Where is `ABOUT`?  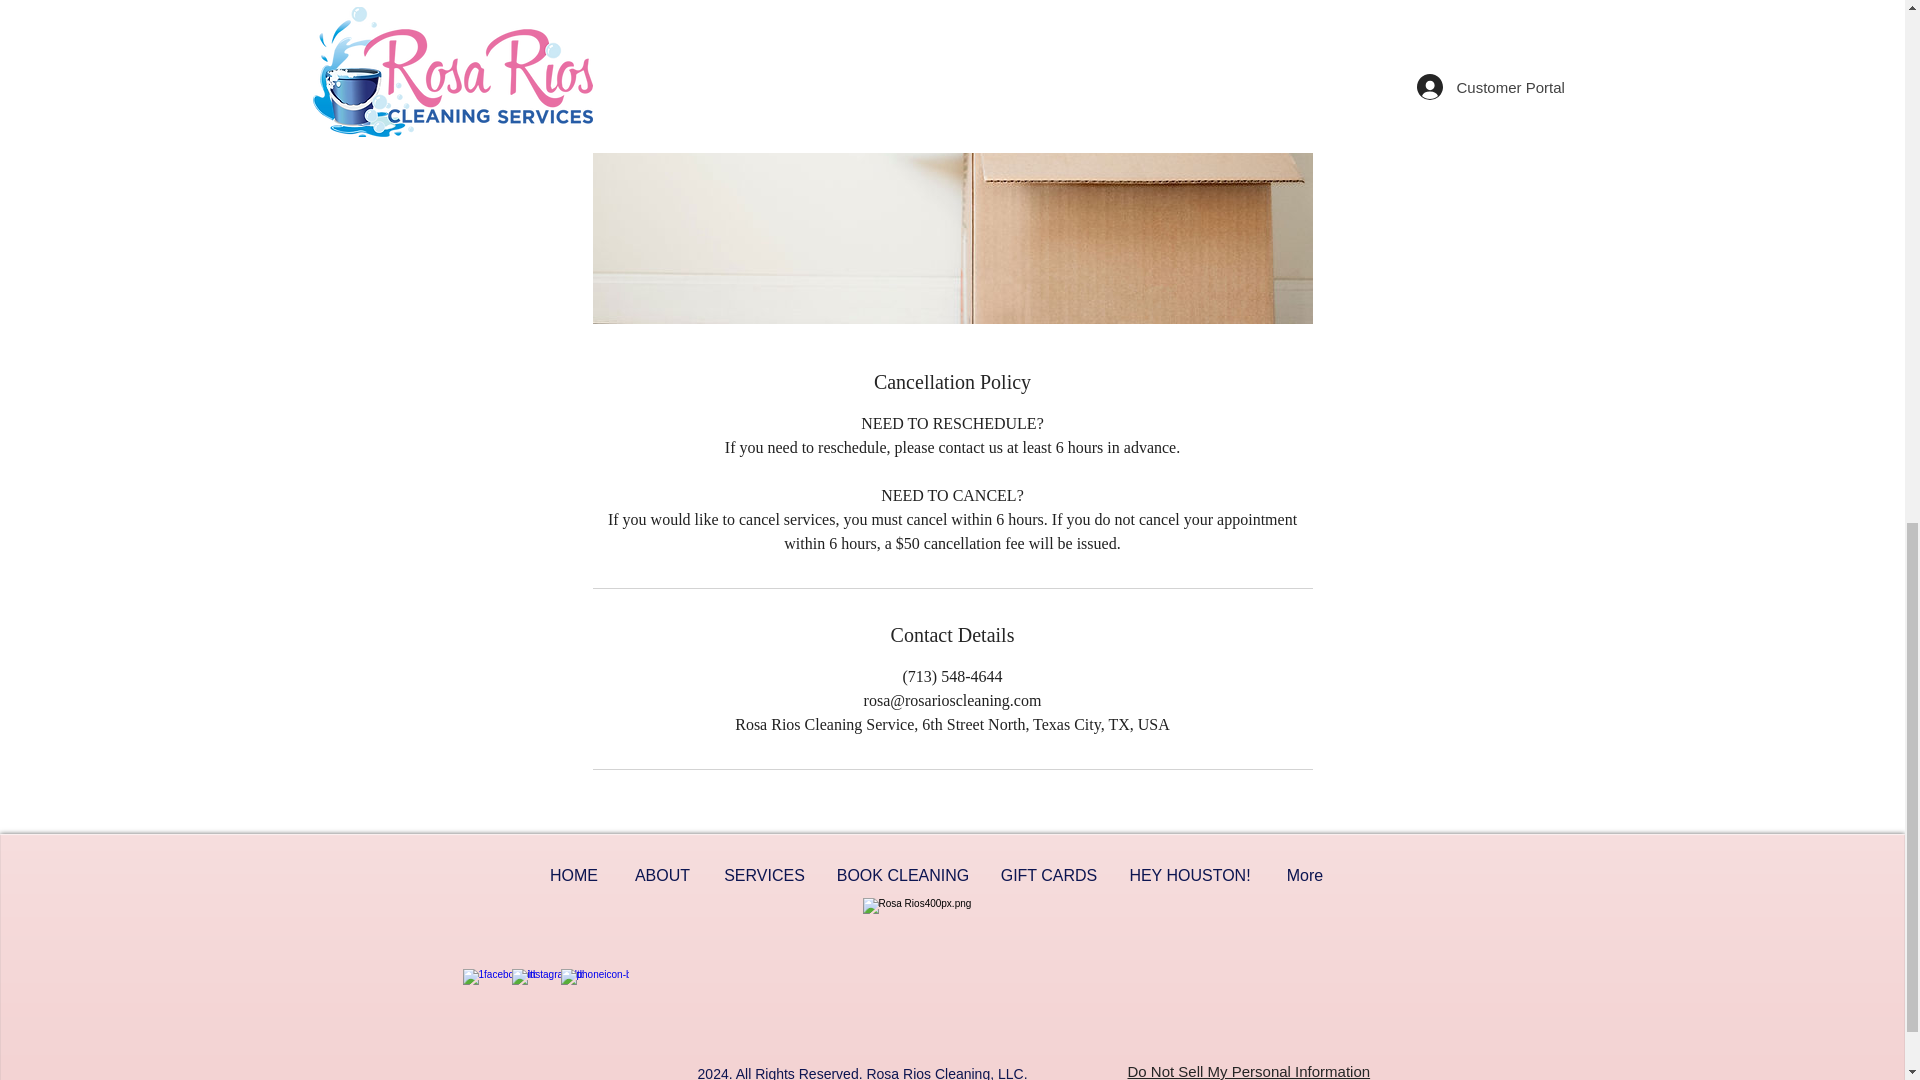
ABOUT is located at coordinates (662, 876).